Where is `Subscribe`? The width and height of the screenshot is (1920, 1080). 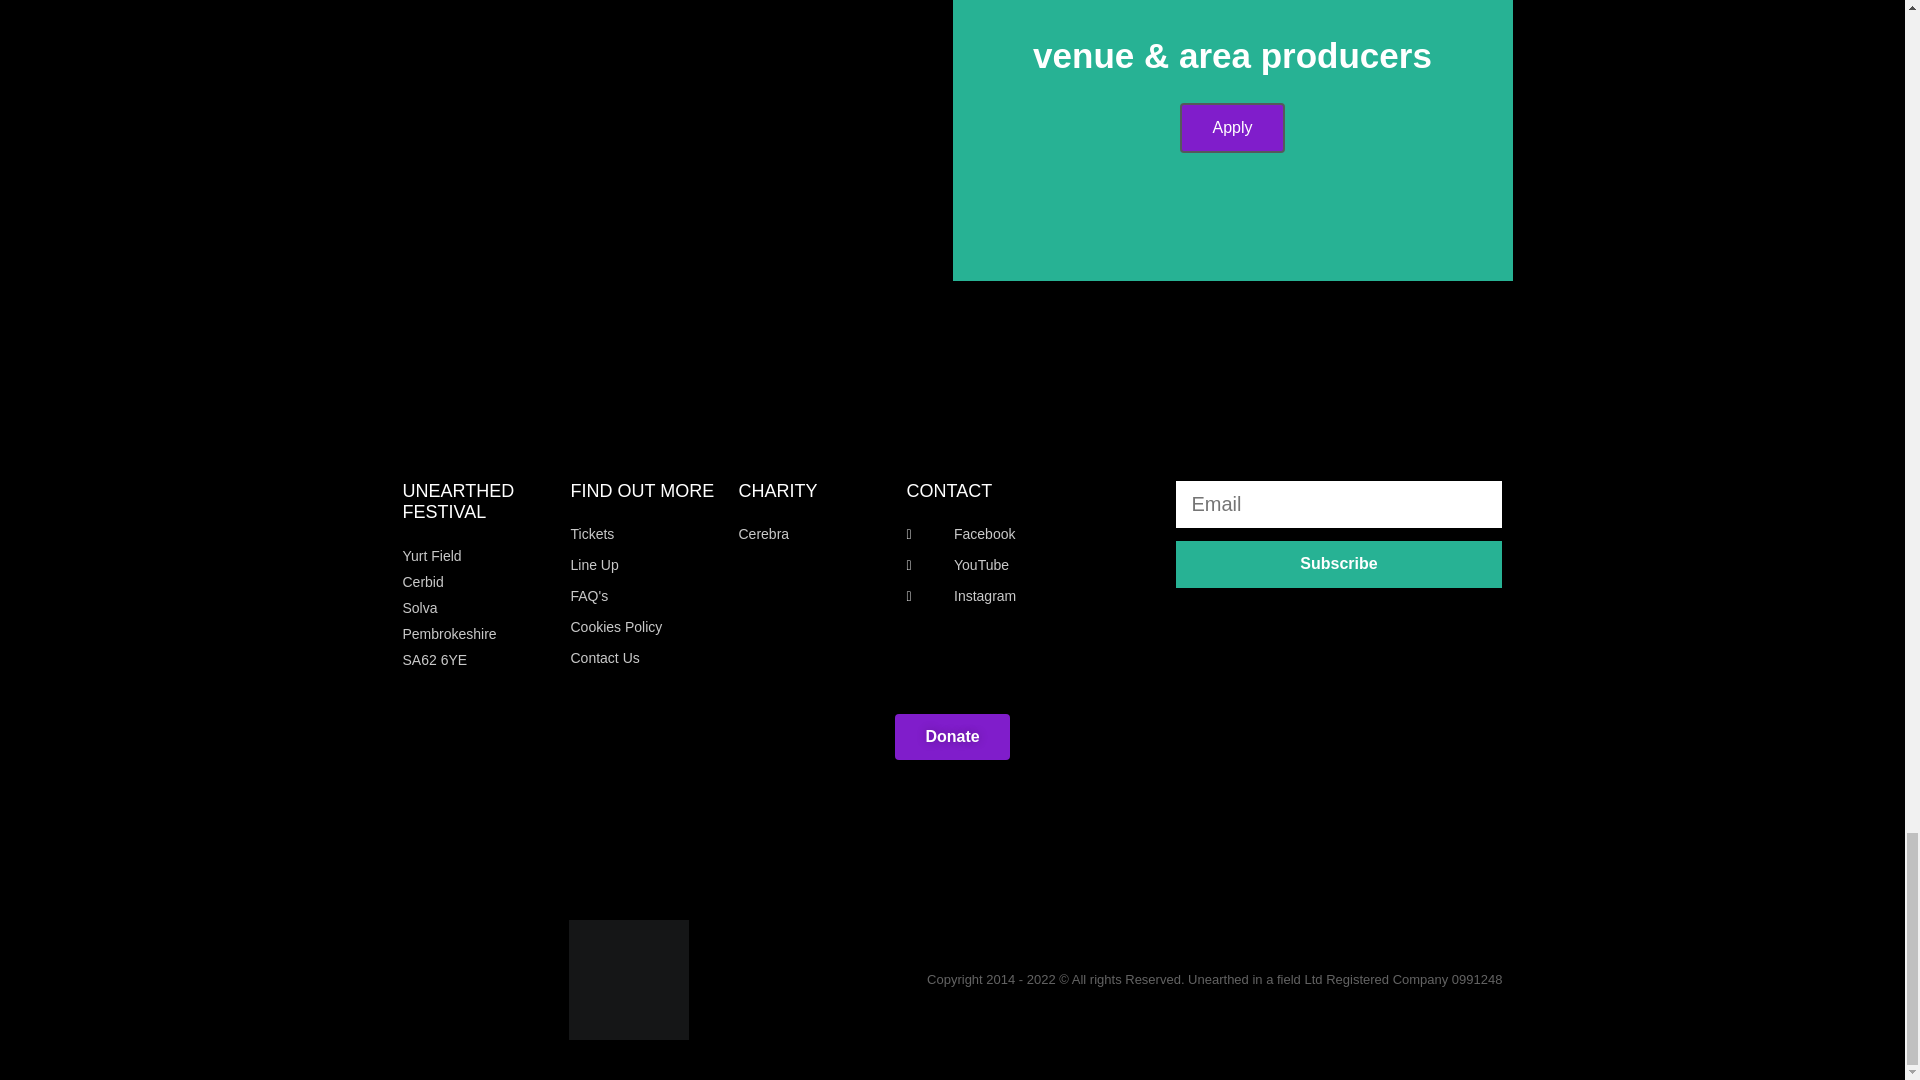
Subscribe is located at coordinates (1339, 564).